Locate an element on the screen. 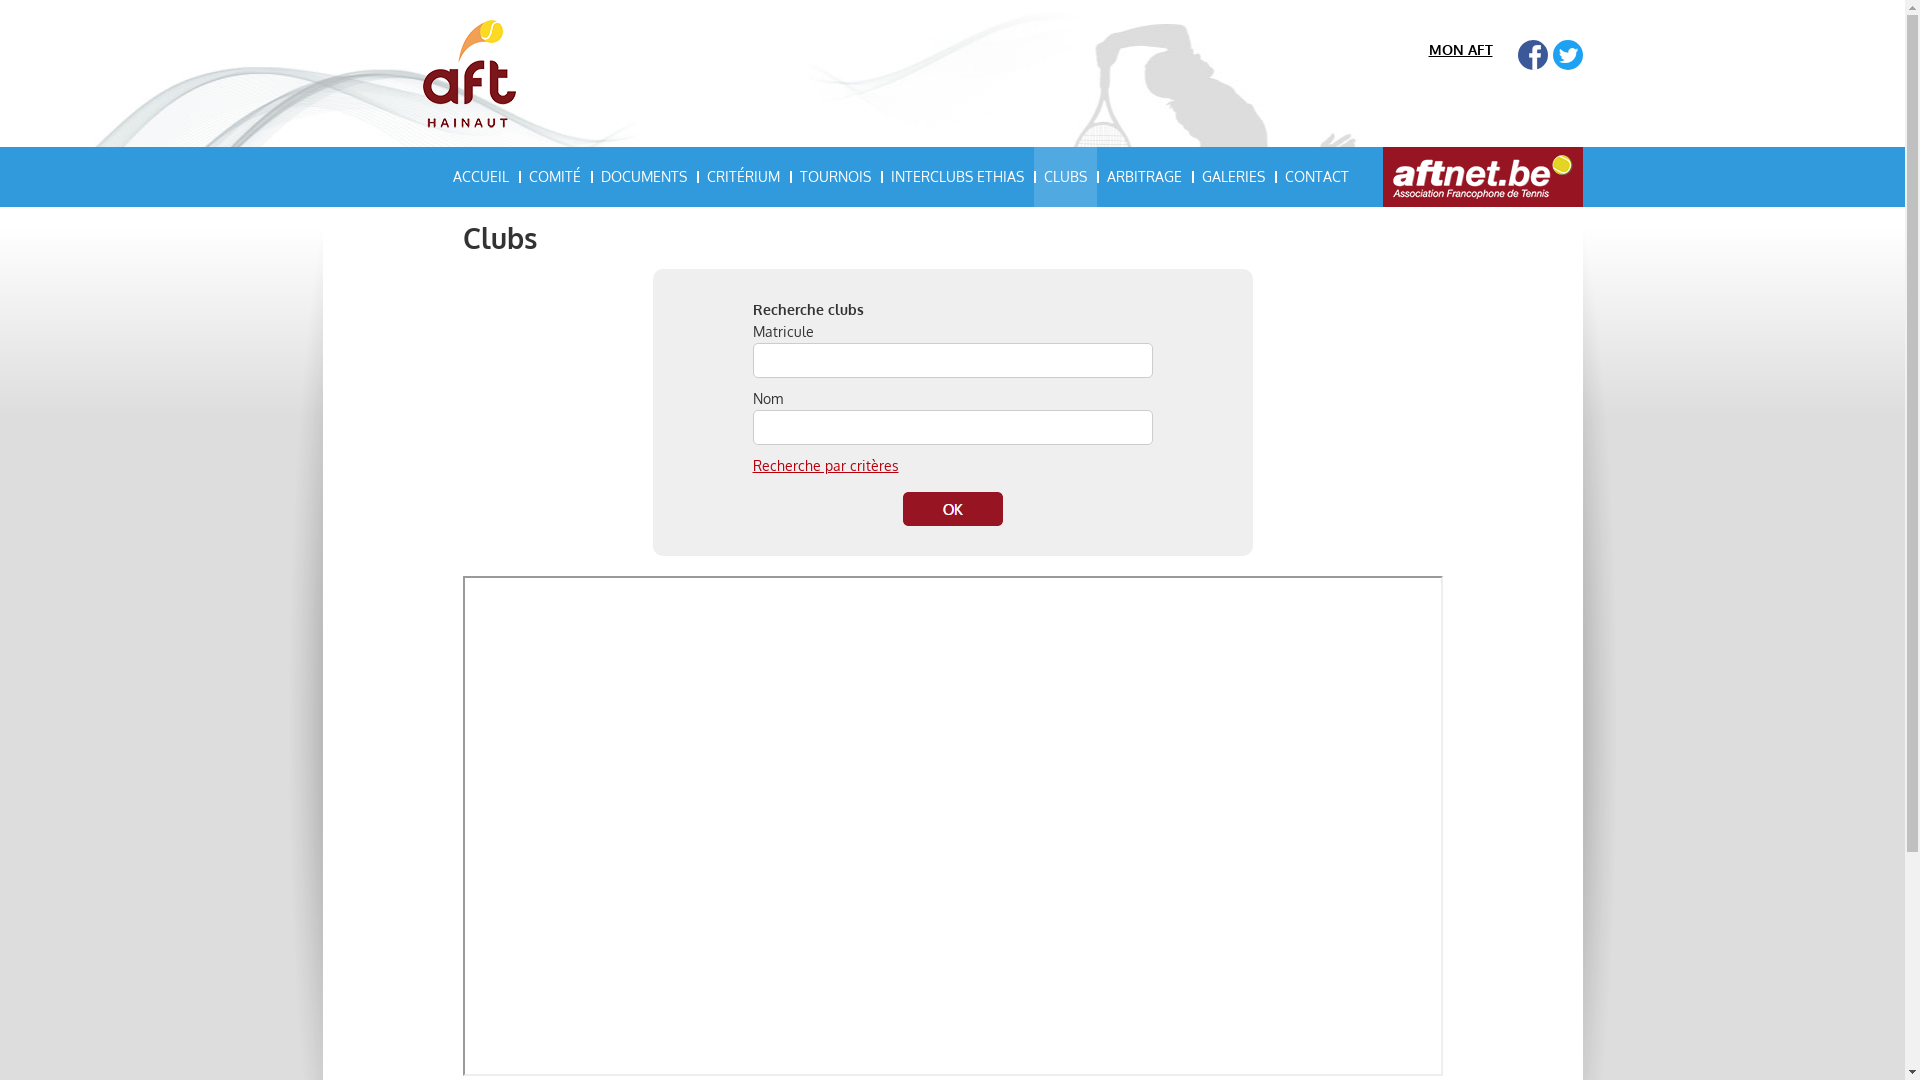 This screenshot has width=1920, height=1080. CLUBS is located at coordinates (1066, 177).